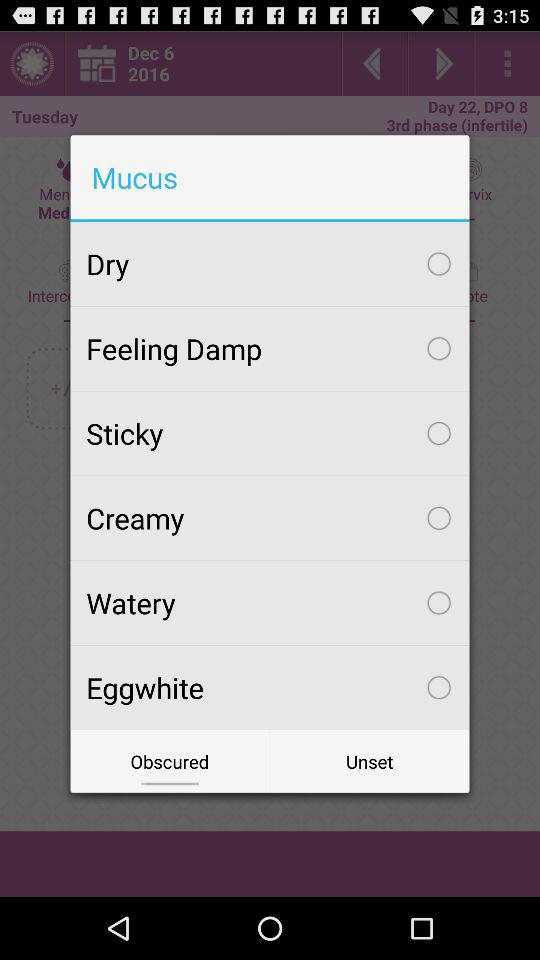 The height and width of the screenshot is (960, 540). I want to click on turn on item above sticky, so click(270, 348).